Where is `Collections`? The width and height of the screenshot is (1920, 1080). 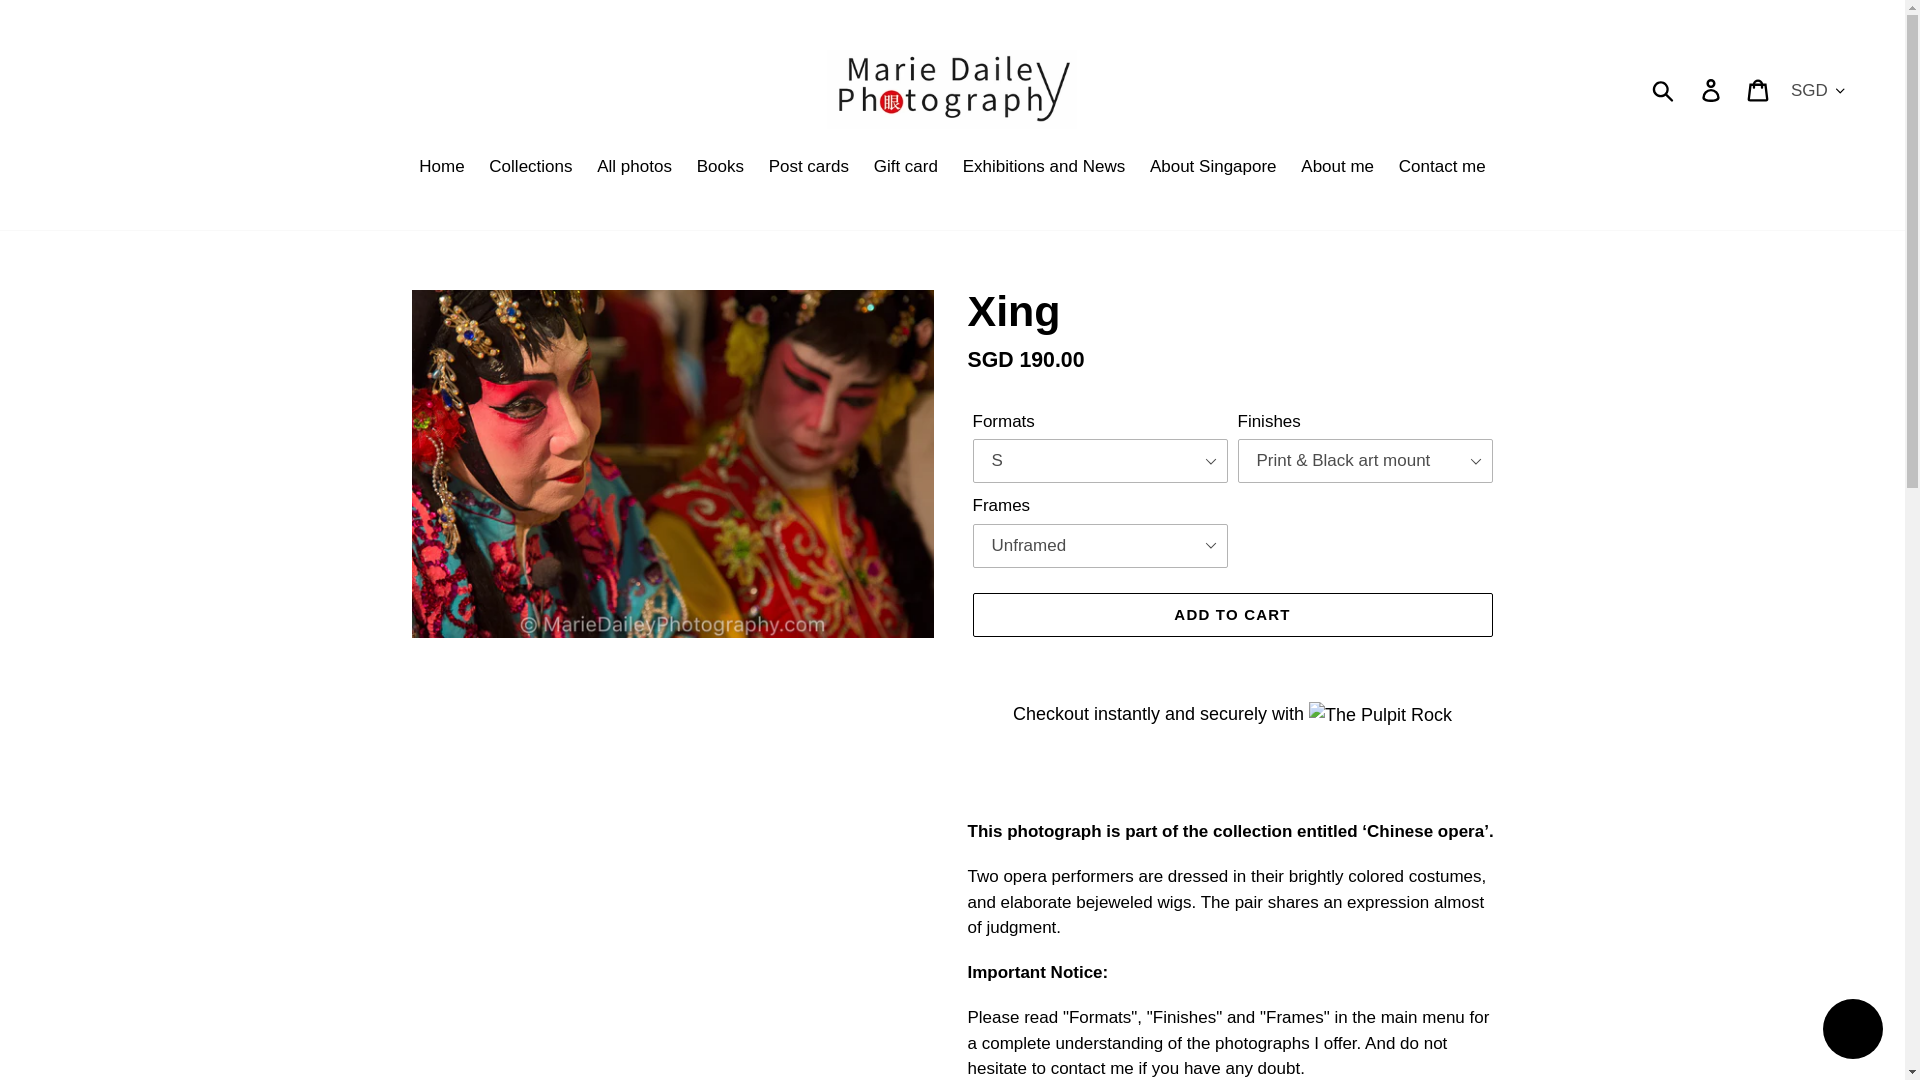
Collections is located at coordinates (530, 168).